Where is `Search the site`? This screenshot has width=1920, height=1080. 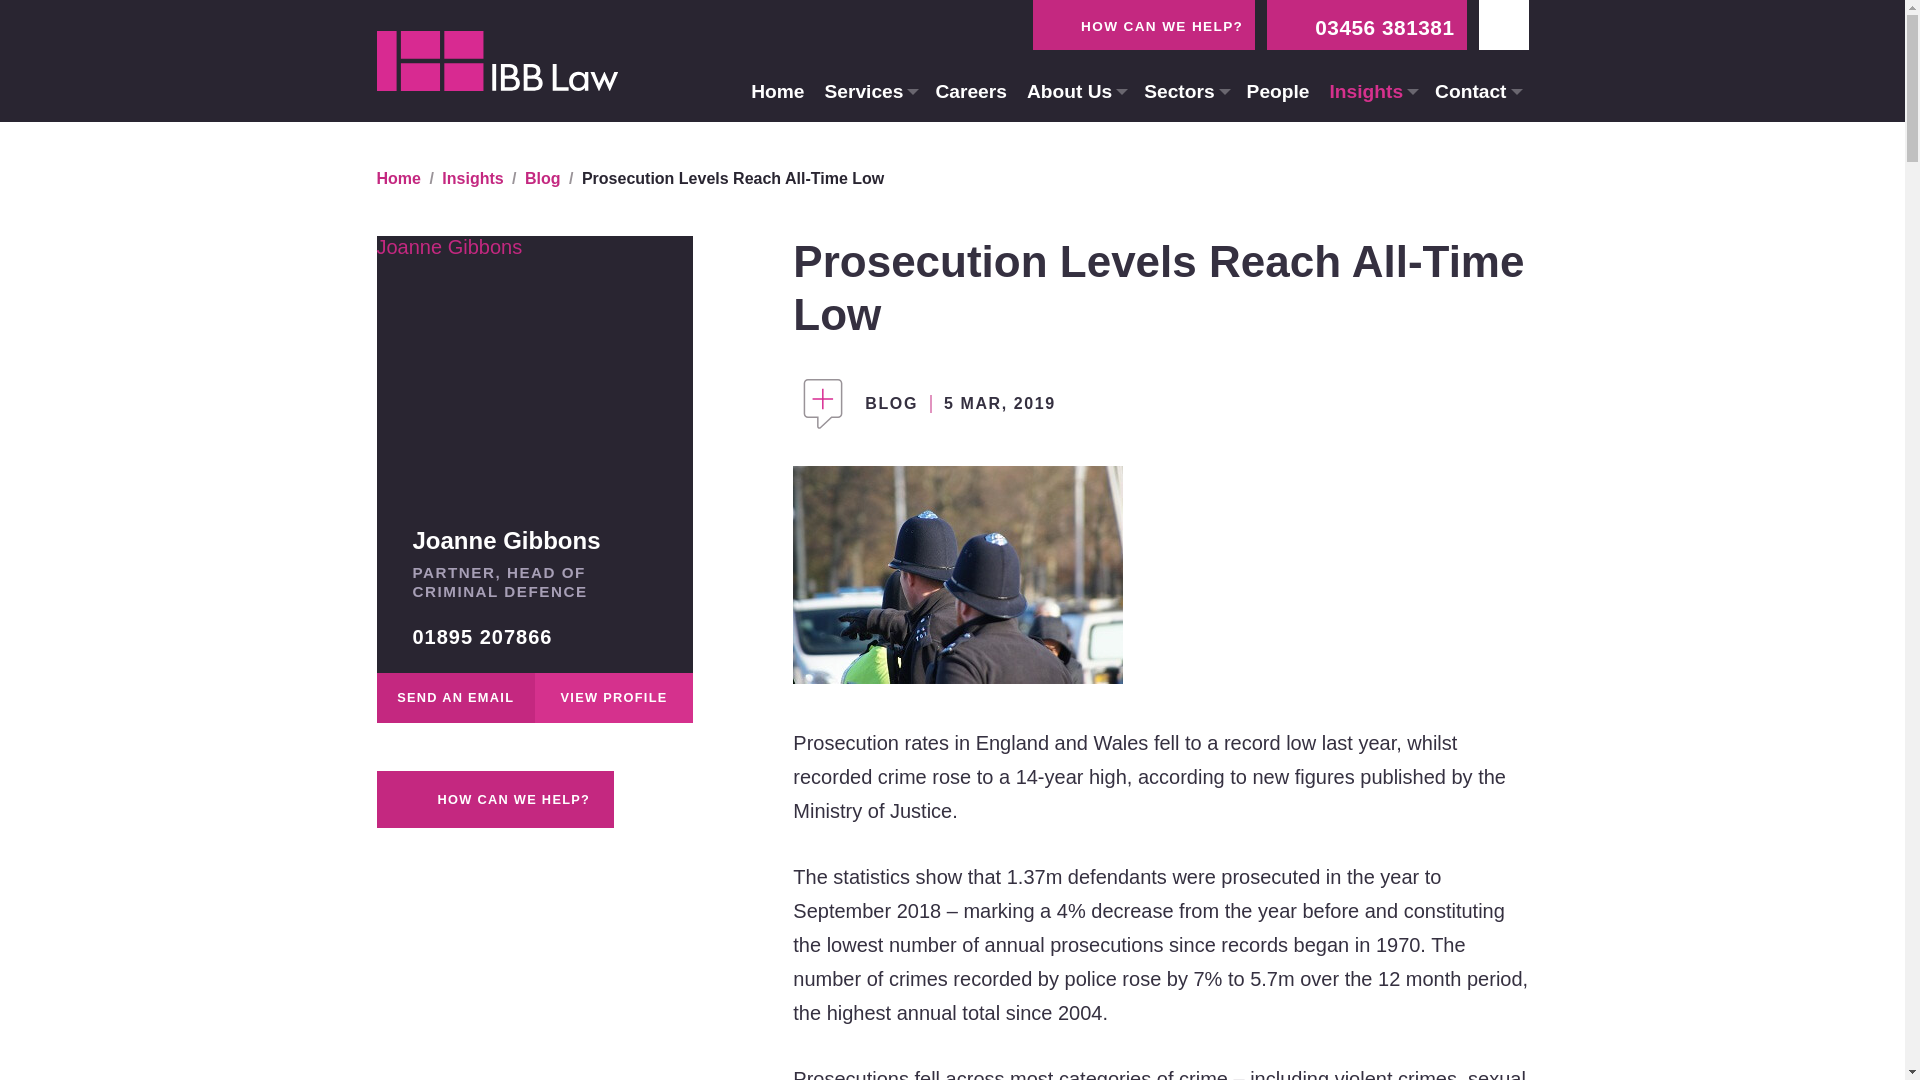
Search the site is located at coordinates (844, 60).